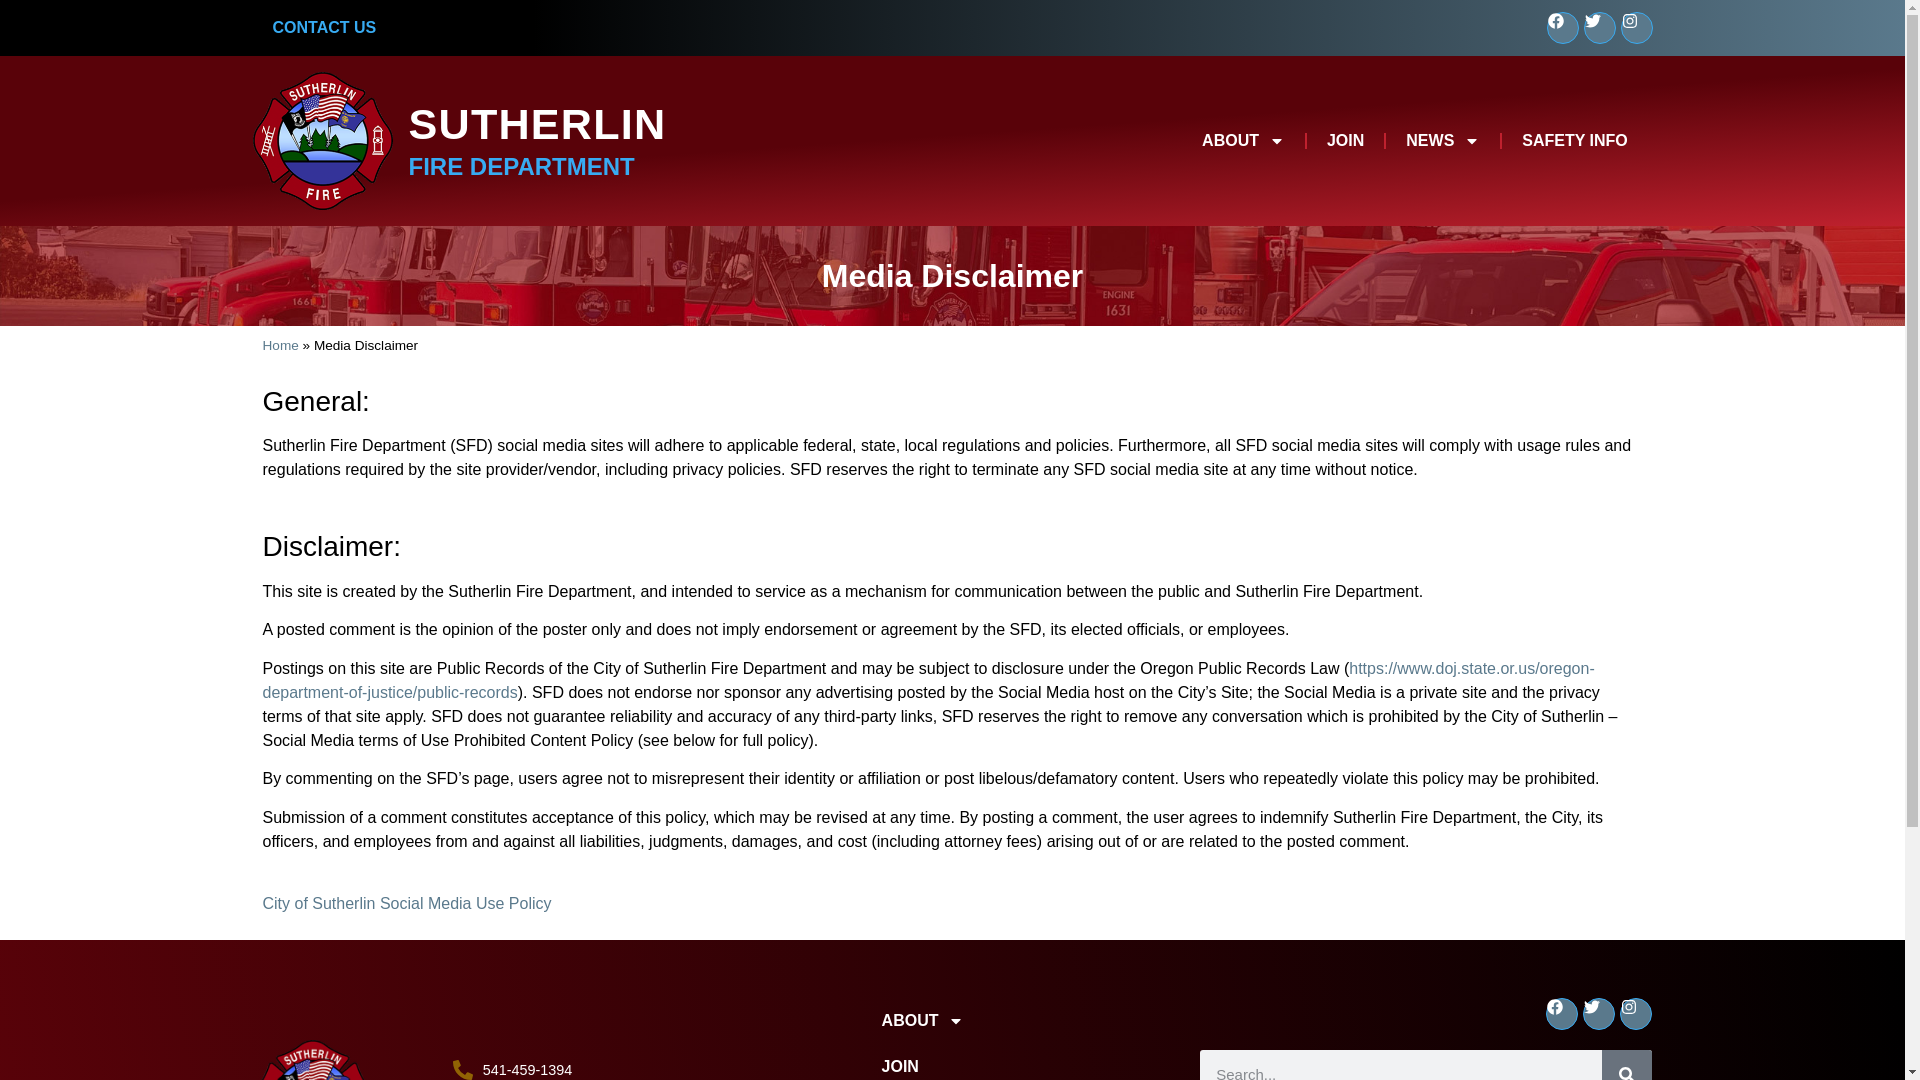  Describe the element at coordinates (279, 346) in the screenshot. I see `Home` at that location.